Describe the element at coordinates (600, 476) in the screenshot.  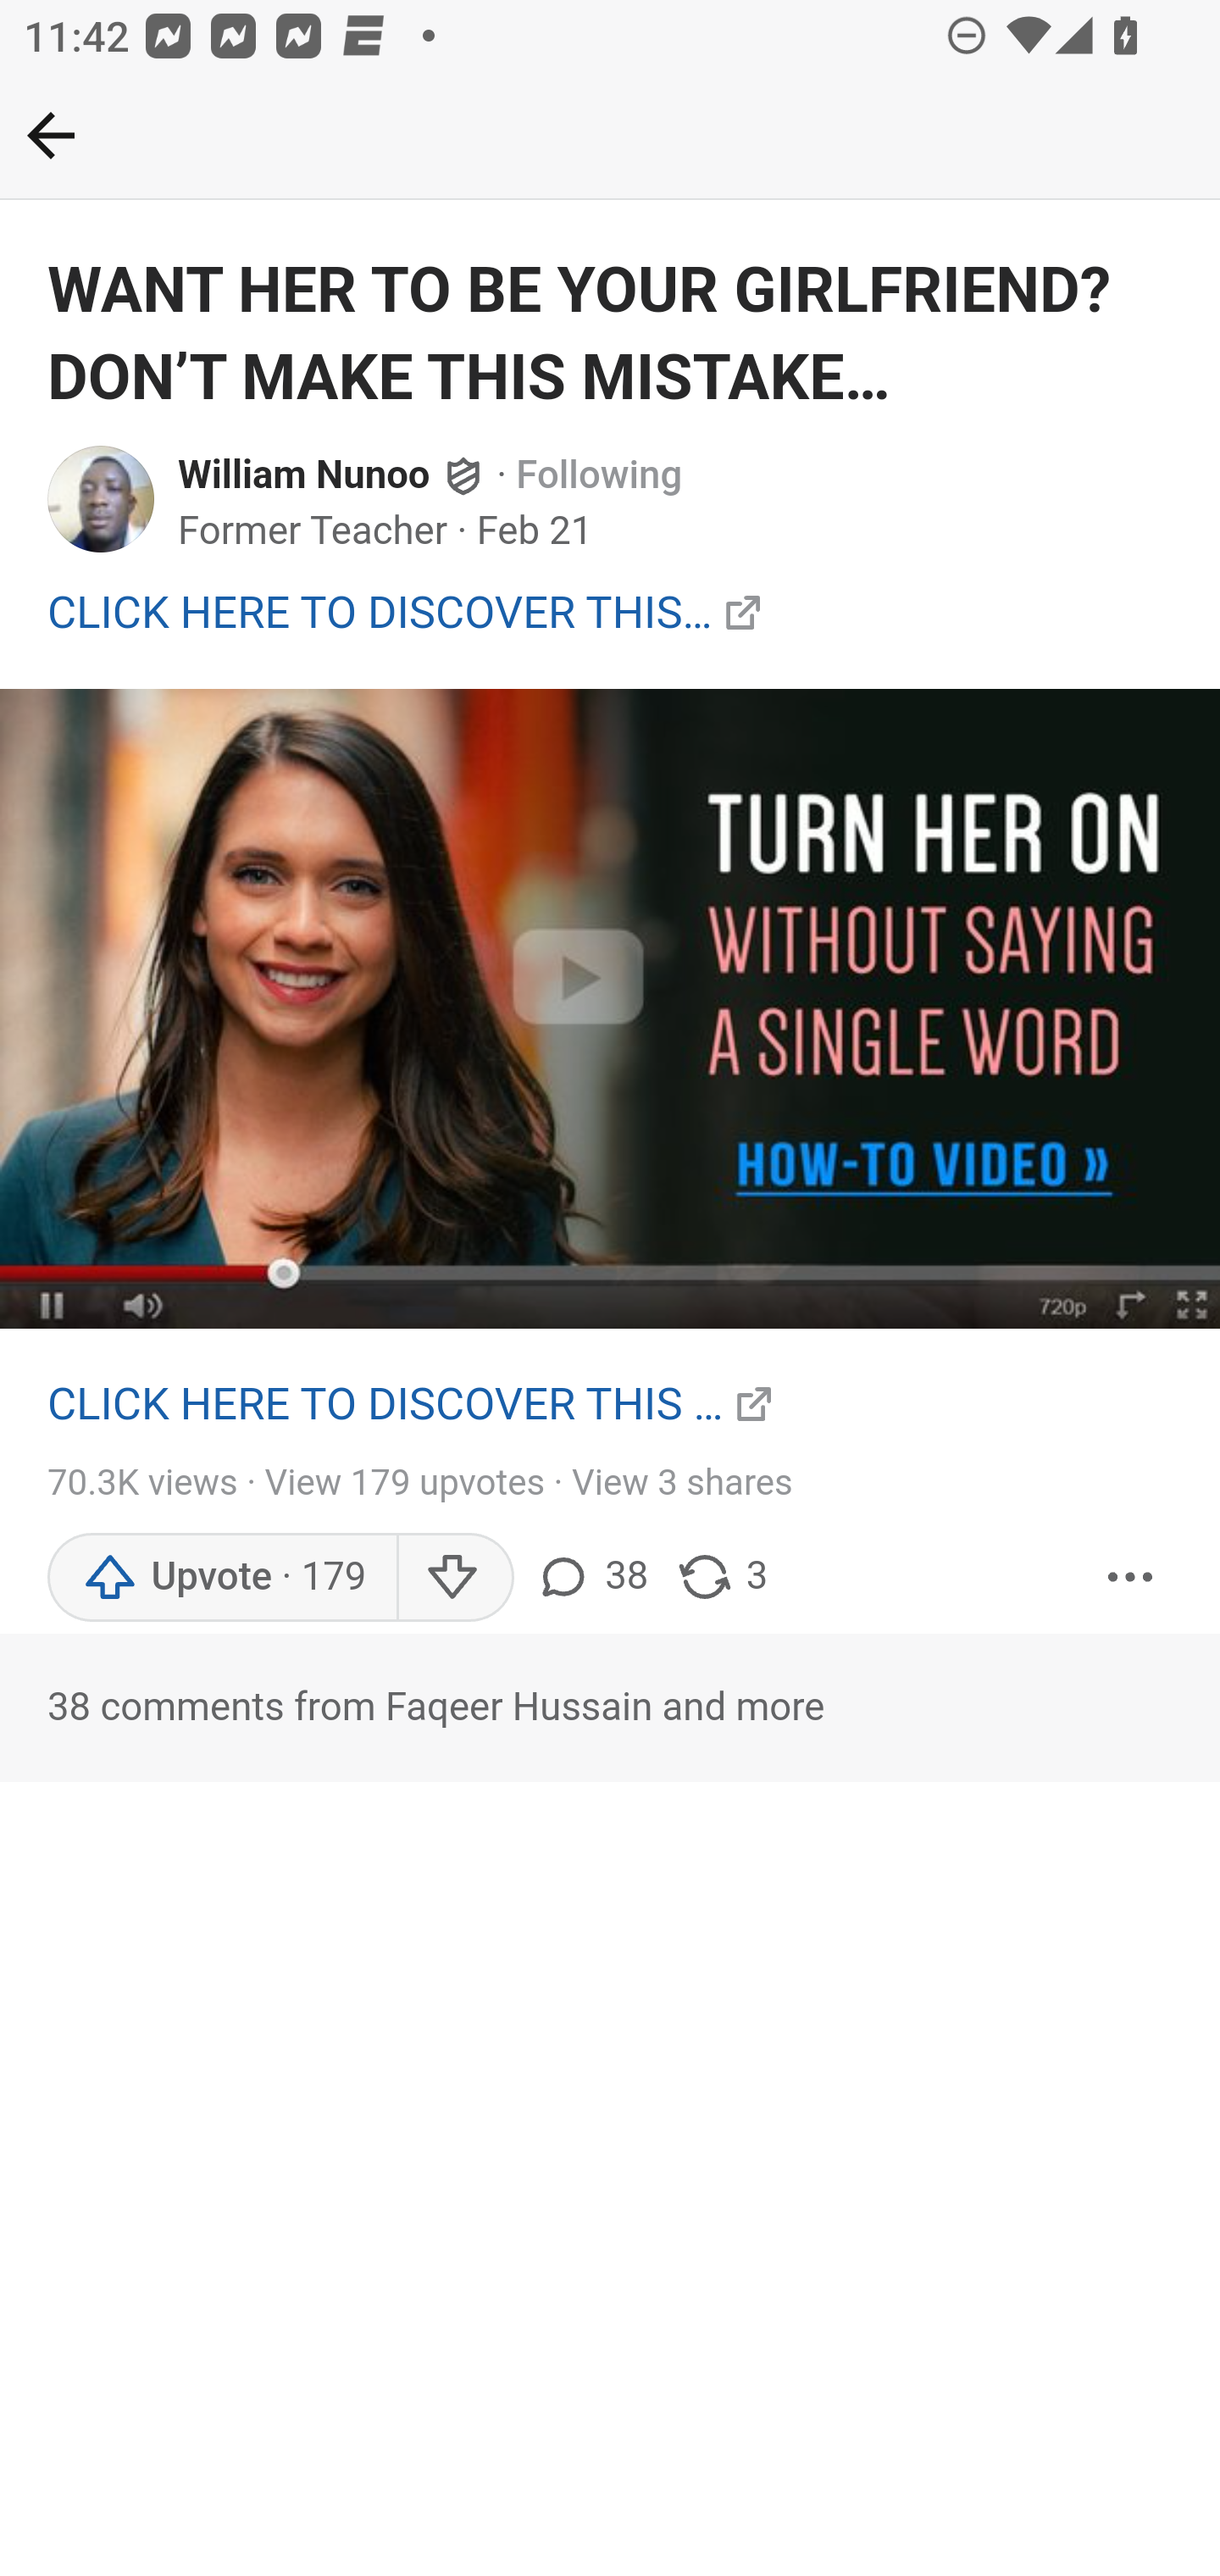
I see `Following` at that location.